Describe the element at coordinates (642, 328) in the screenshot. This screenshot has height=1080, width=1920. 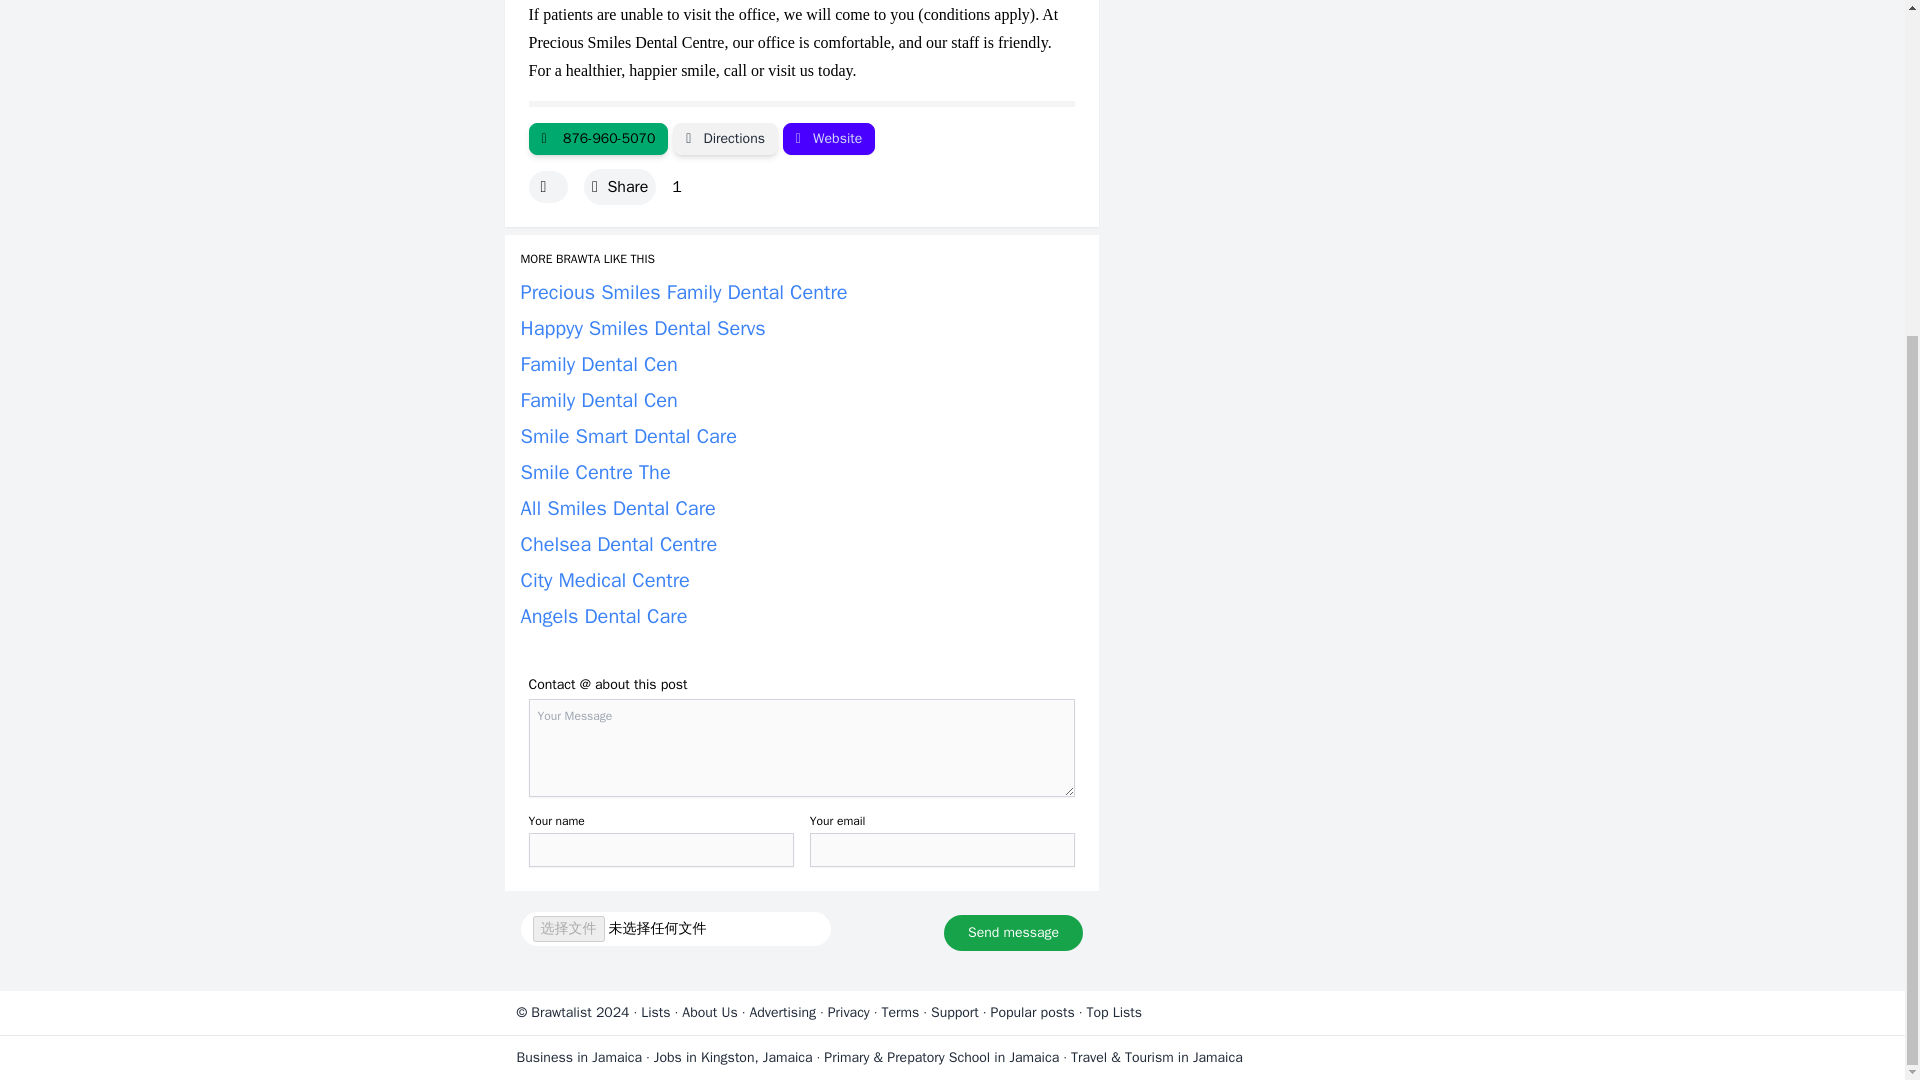
I see `Happyy Smiles Dental Servs` at that location.